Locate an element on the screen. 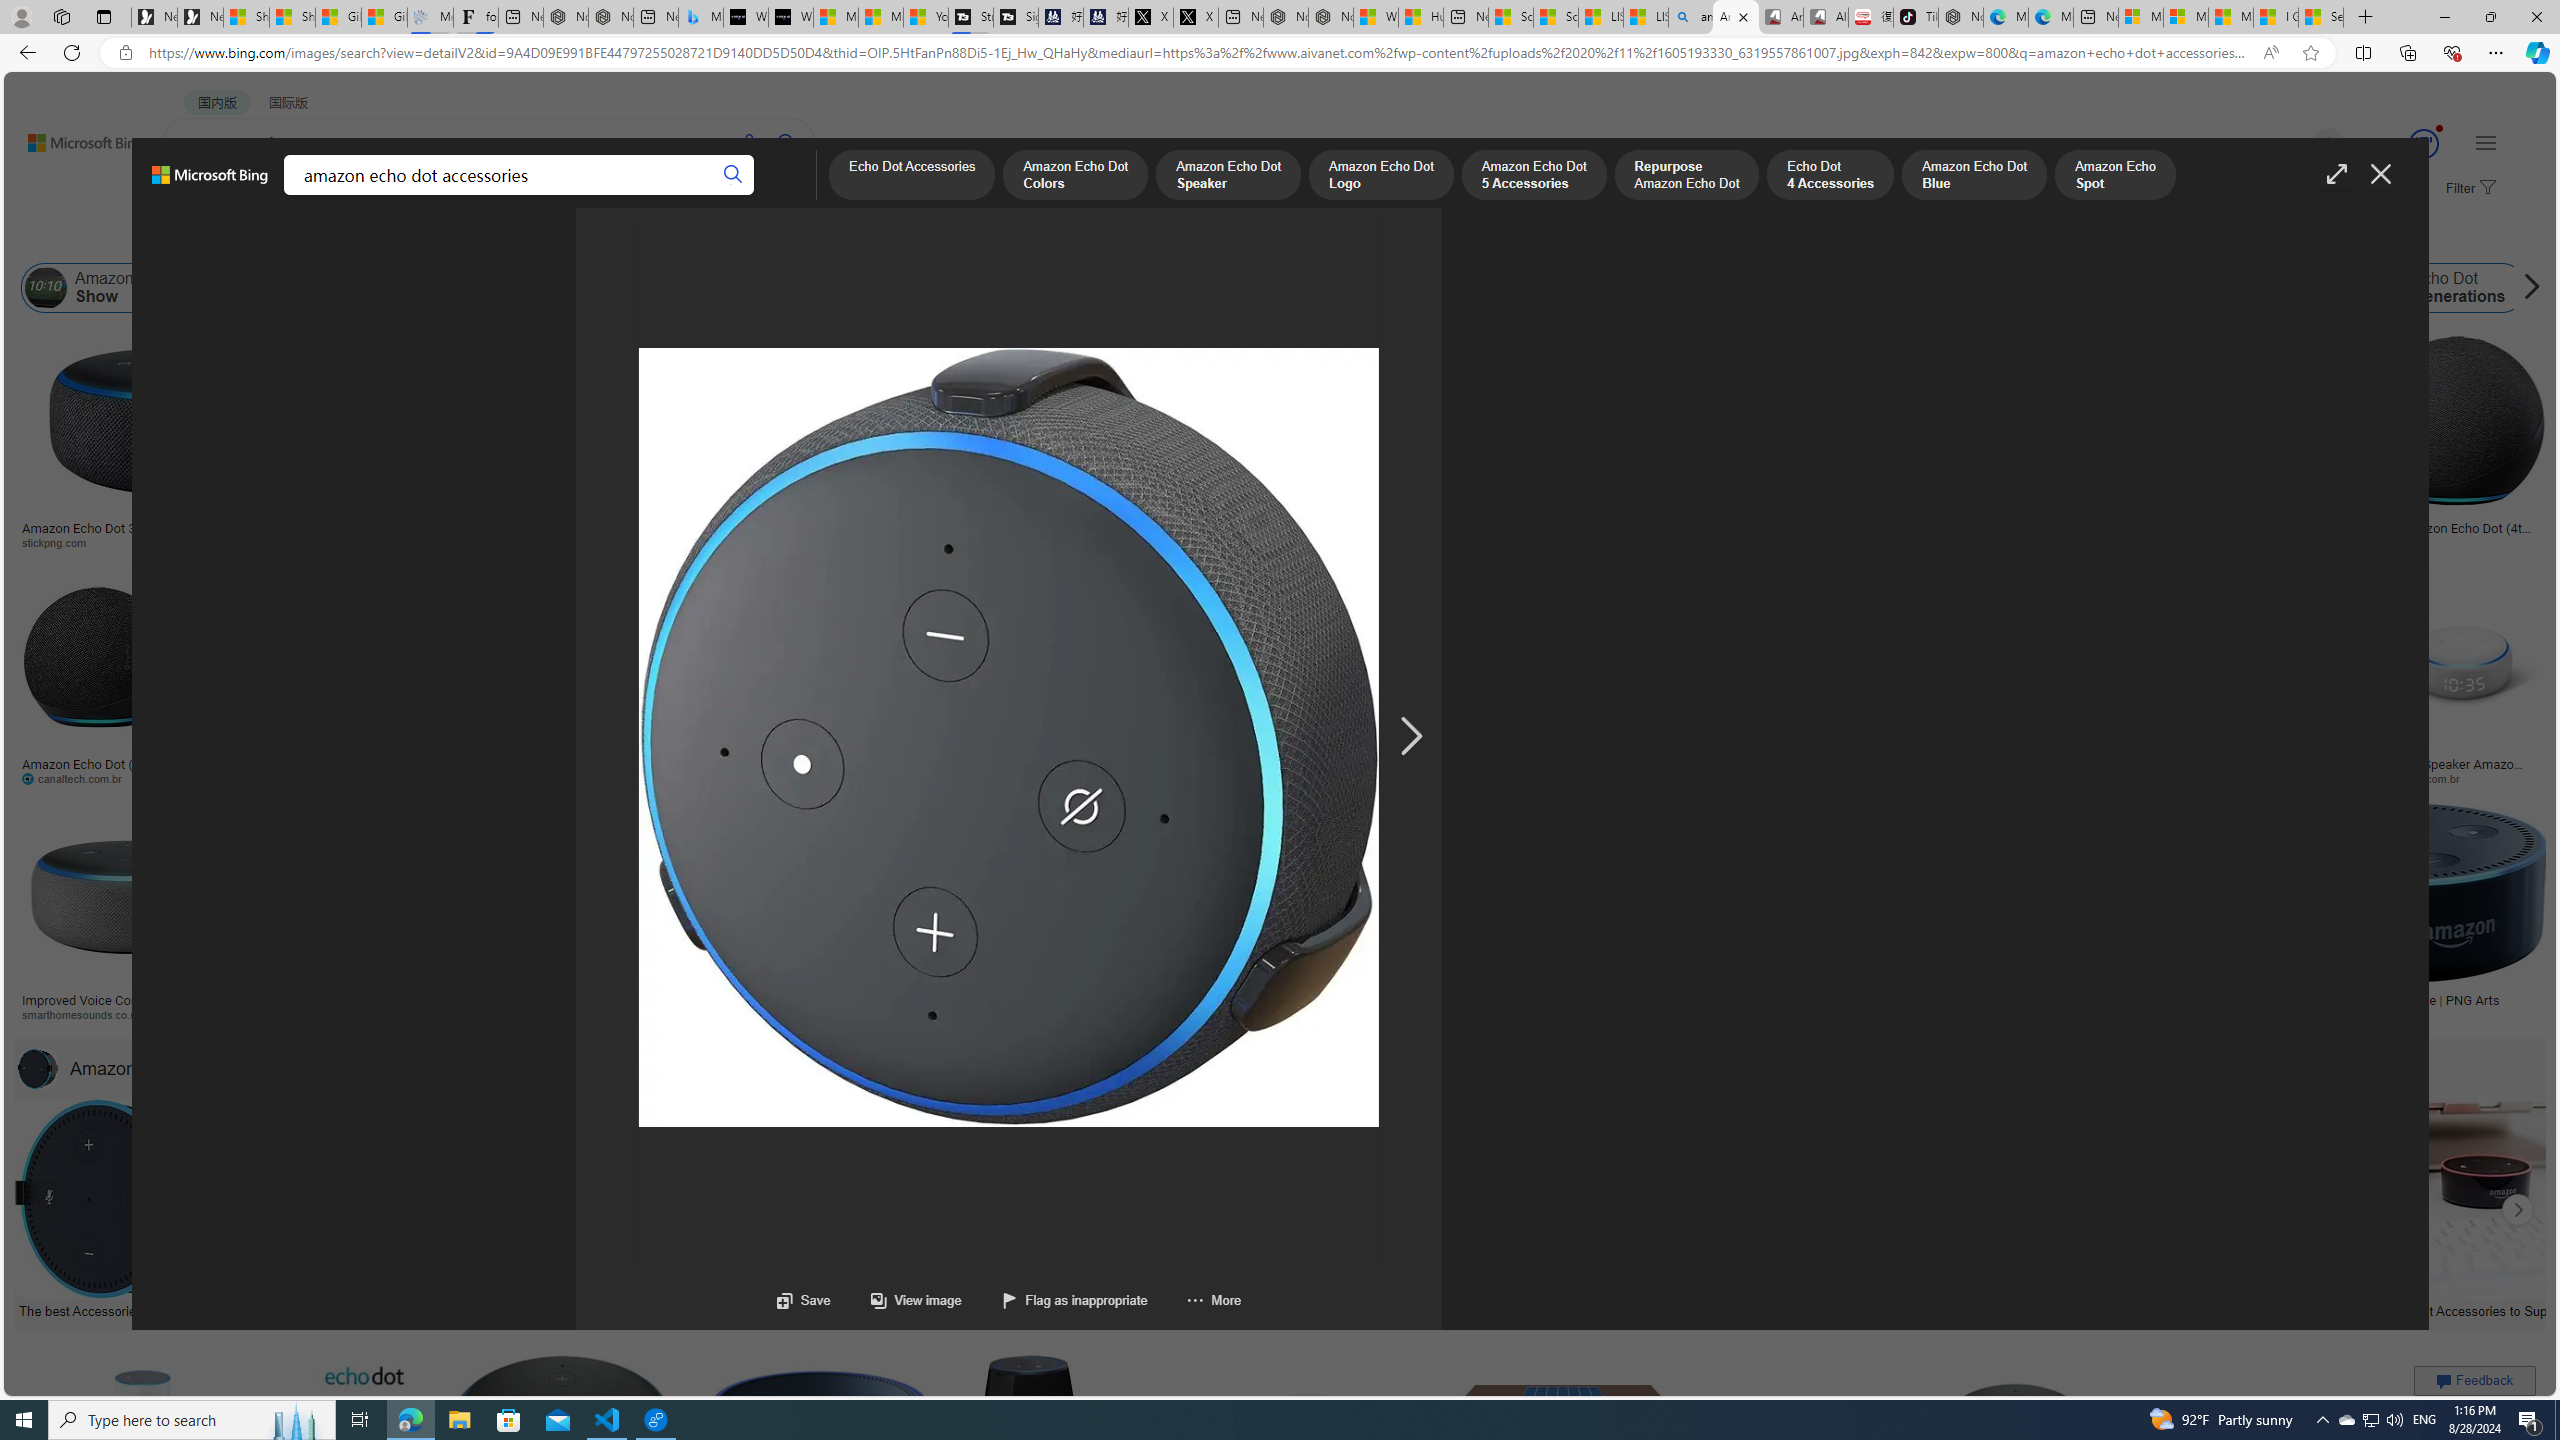  Echo Dot Accessories is located at coordinates (1456, 1309).